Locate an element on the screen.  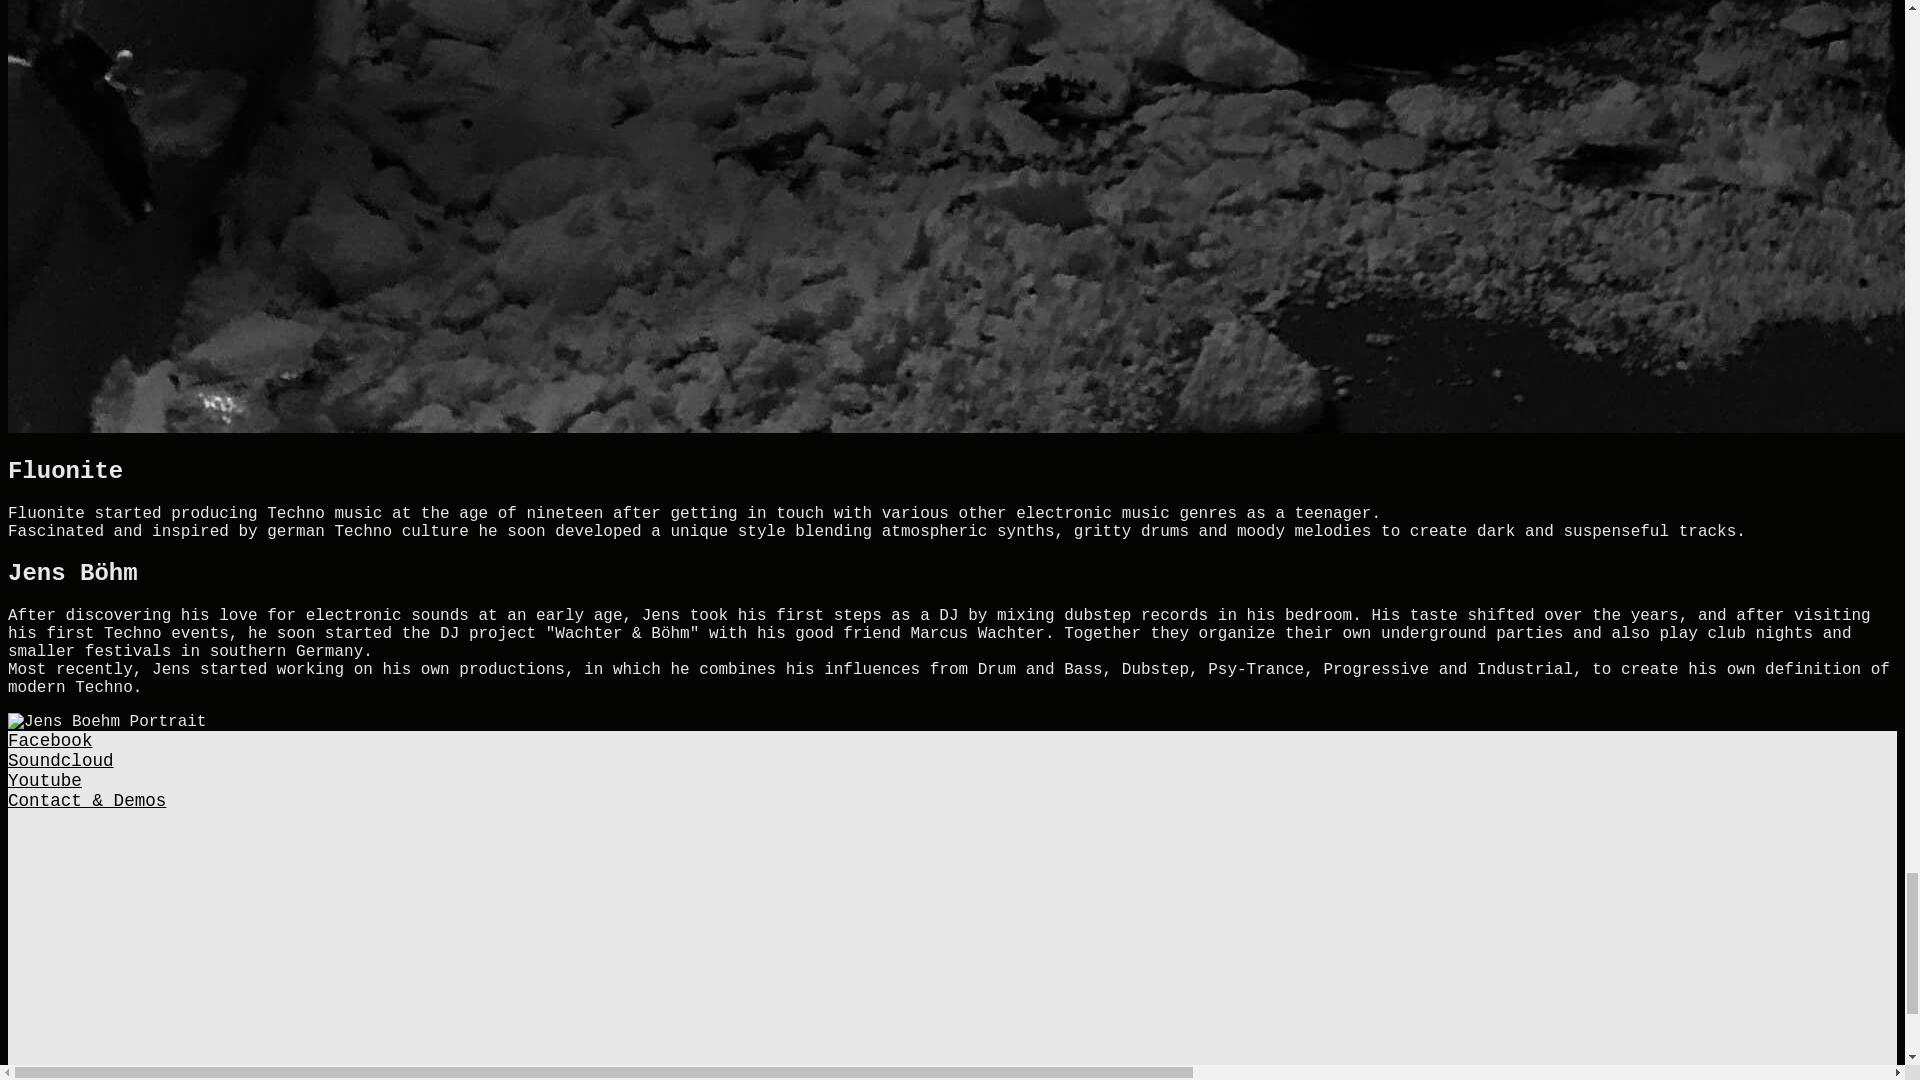
Youtube is located at coordinates (44, 780).